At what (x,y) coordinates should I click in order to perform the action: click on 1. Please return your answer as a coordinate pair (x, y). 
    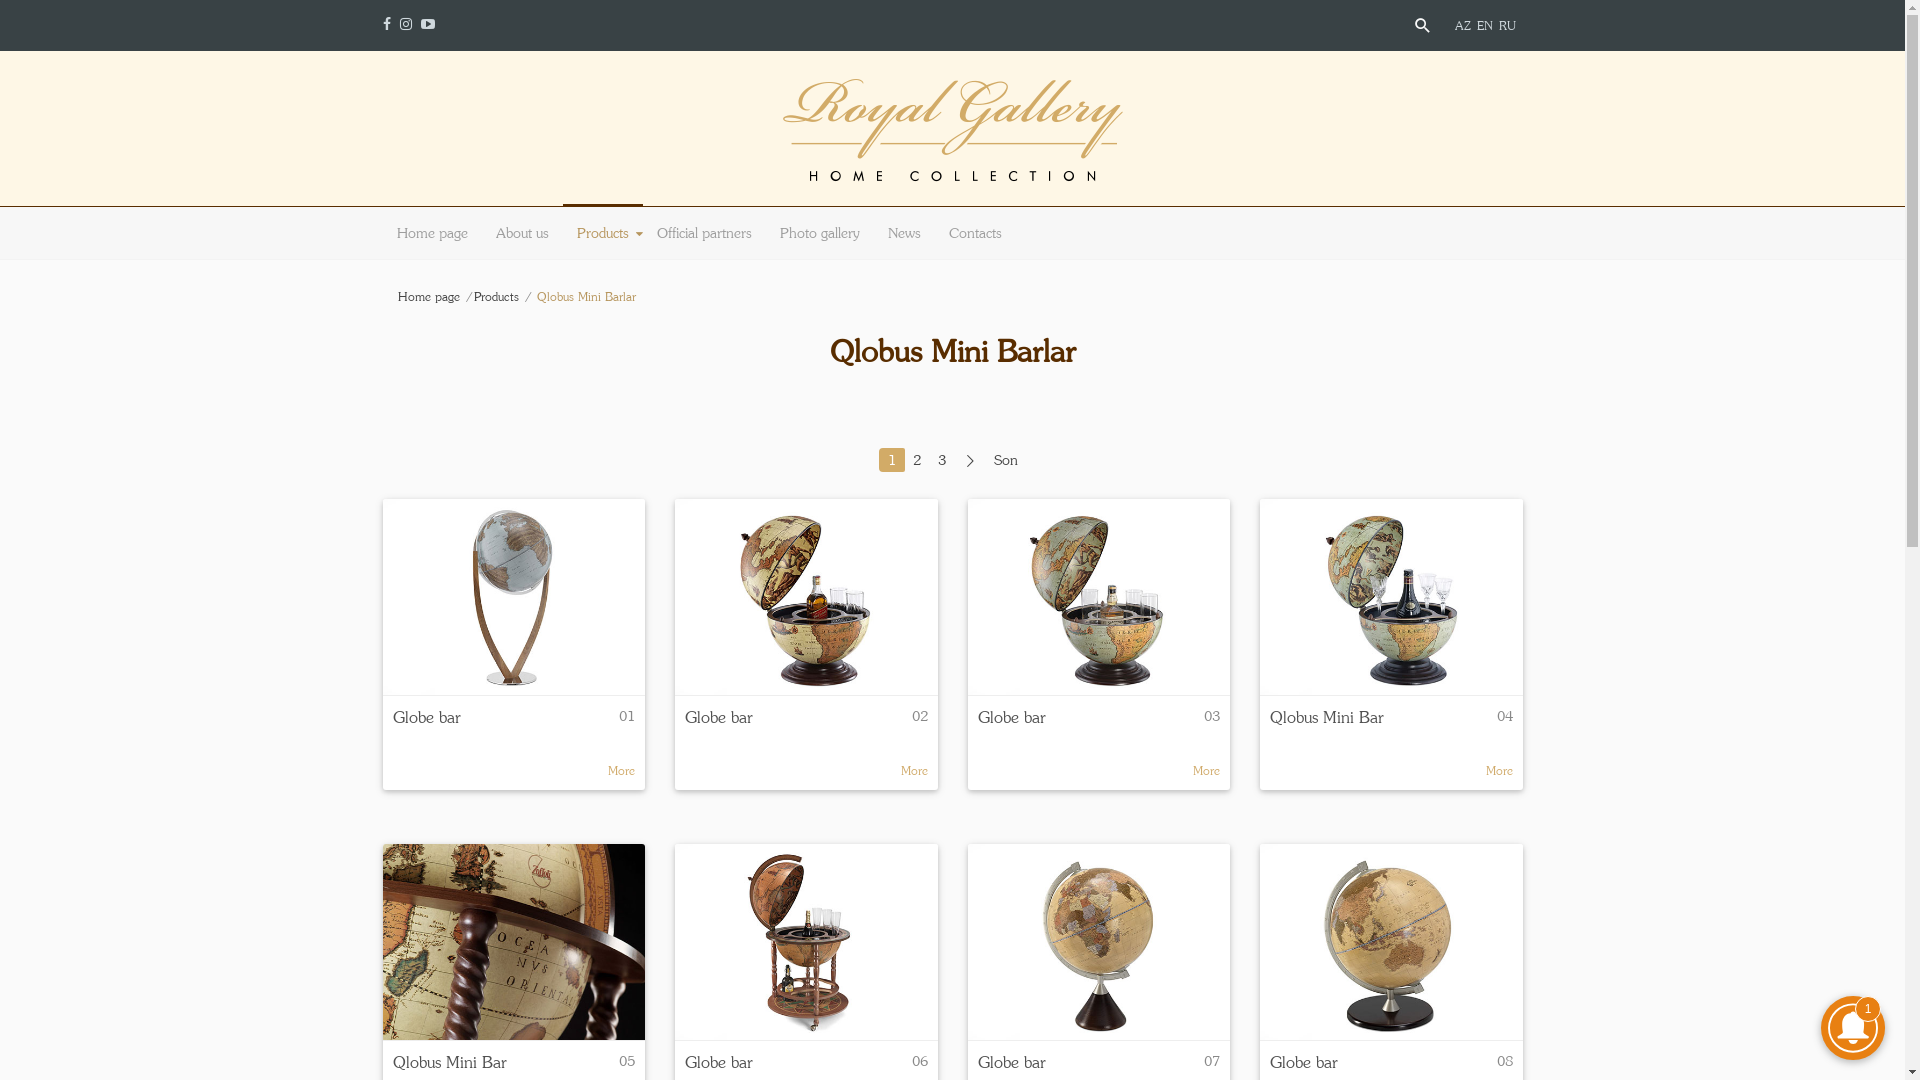
    Looking at the image, I should click on (891, 460).